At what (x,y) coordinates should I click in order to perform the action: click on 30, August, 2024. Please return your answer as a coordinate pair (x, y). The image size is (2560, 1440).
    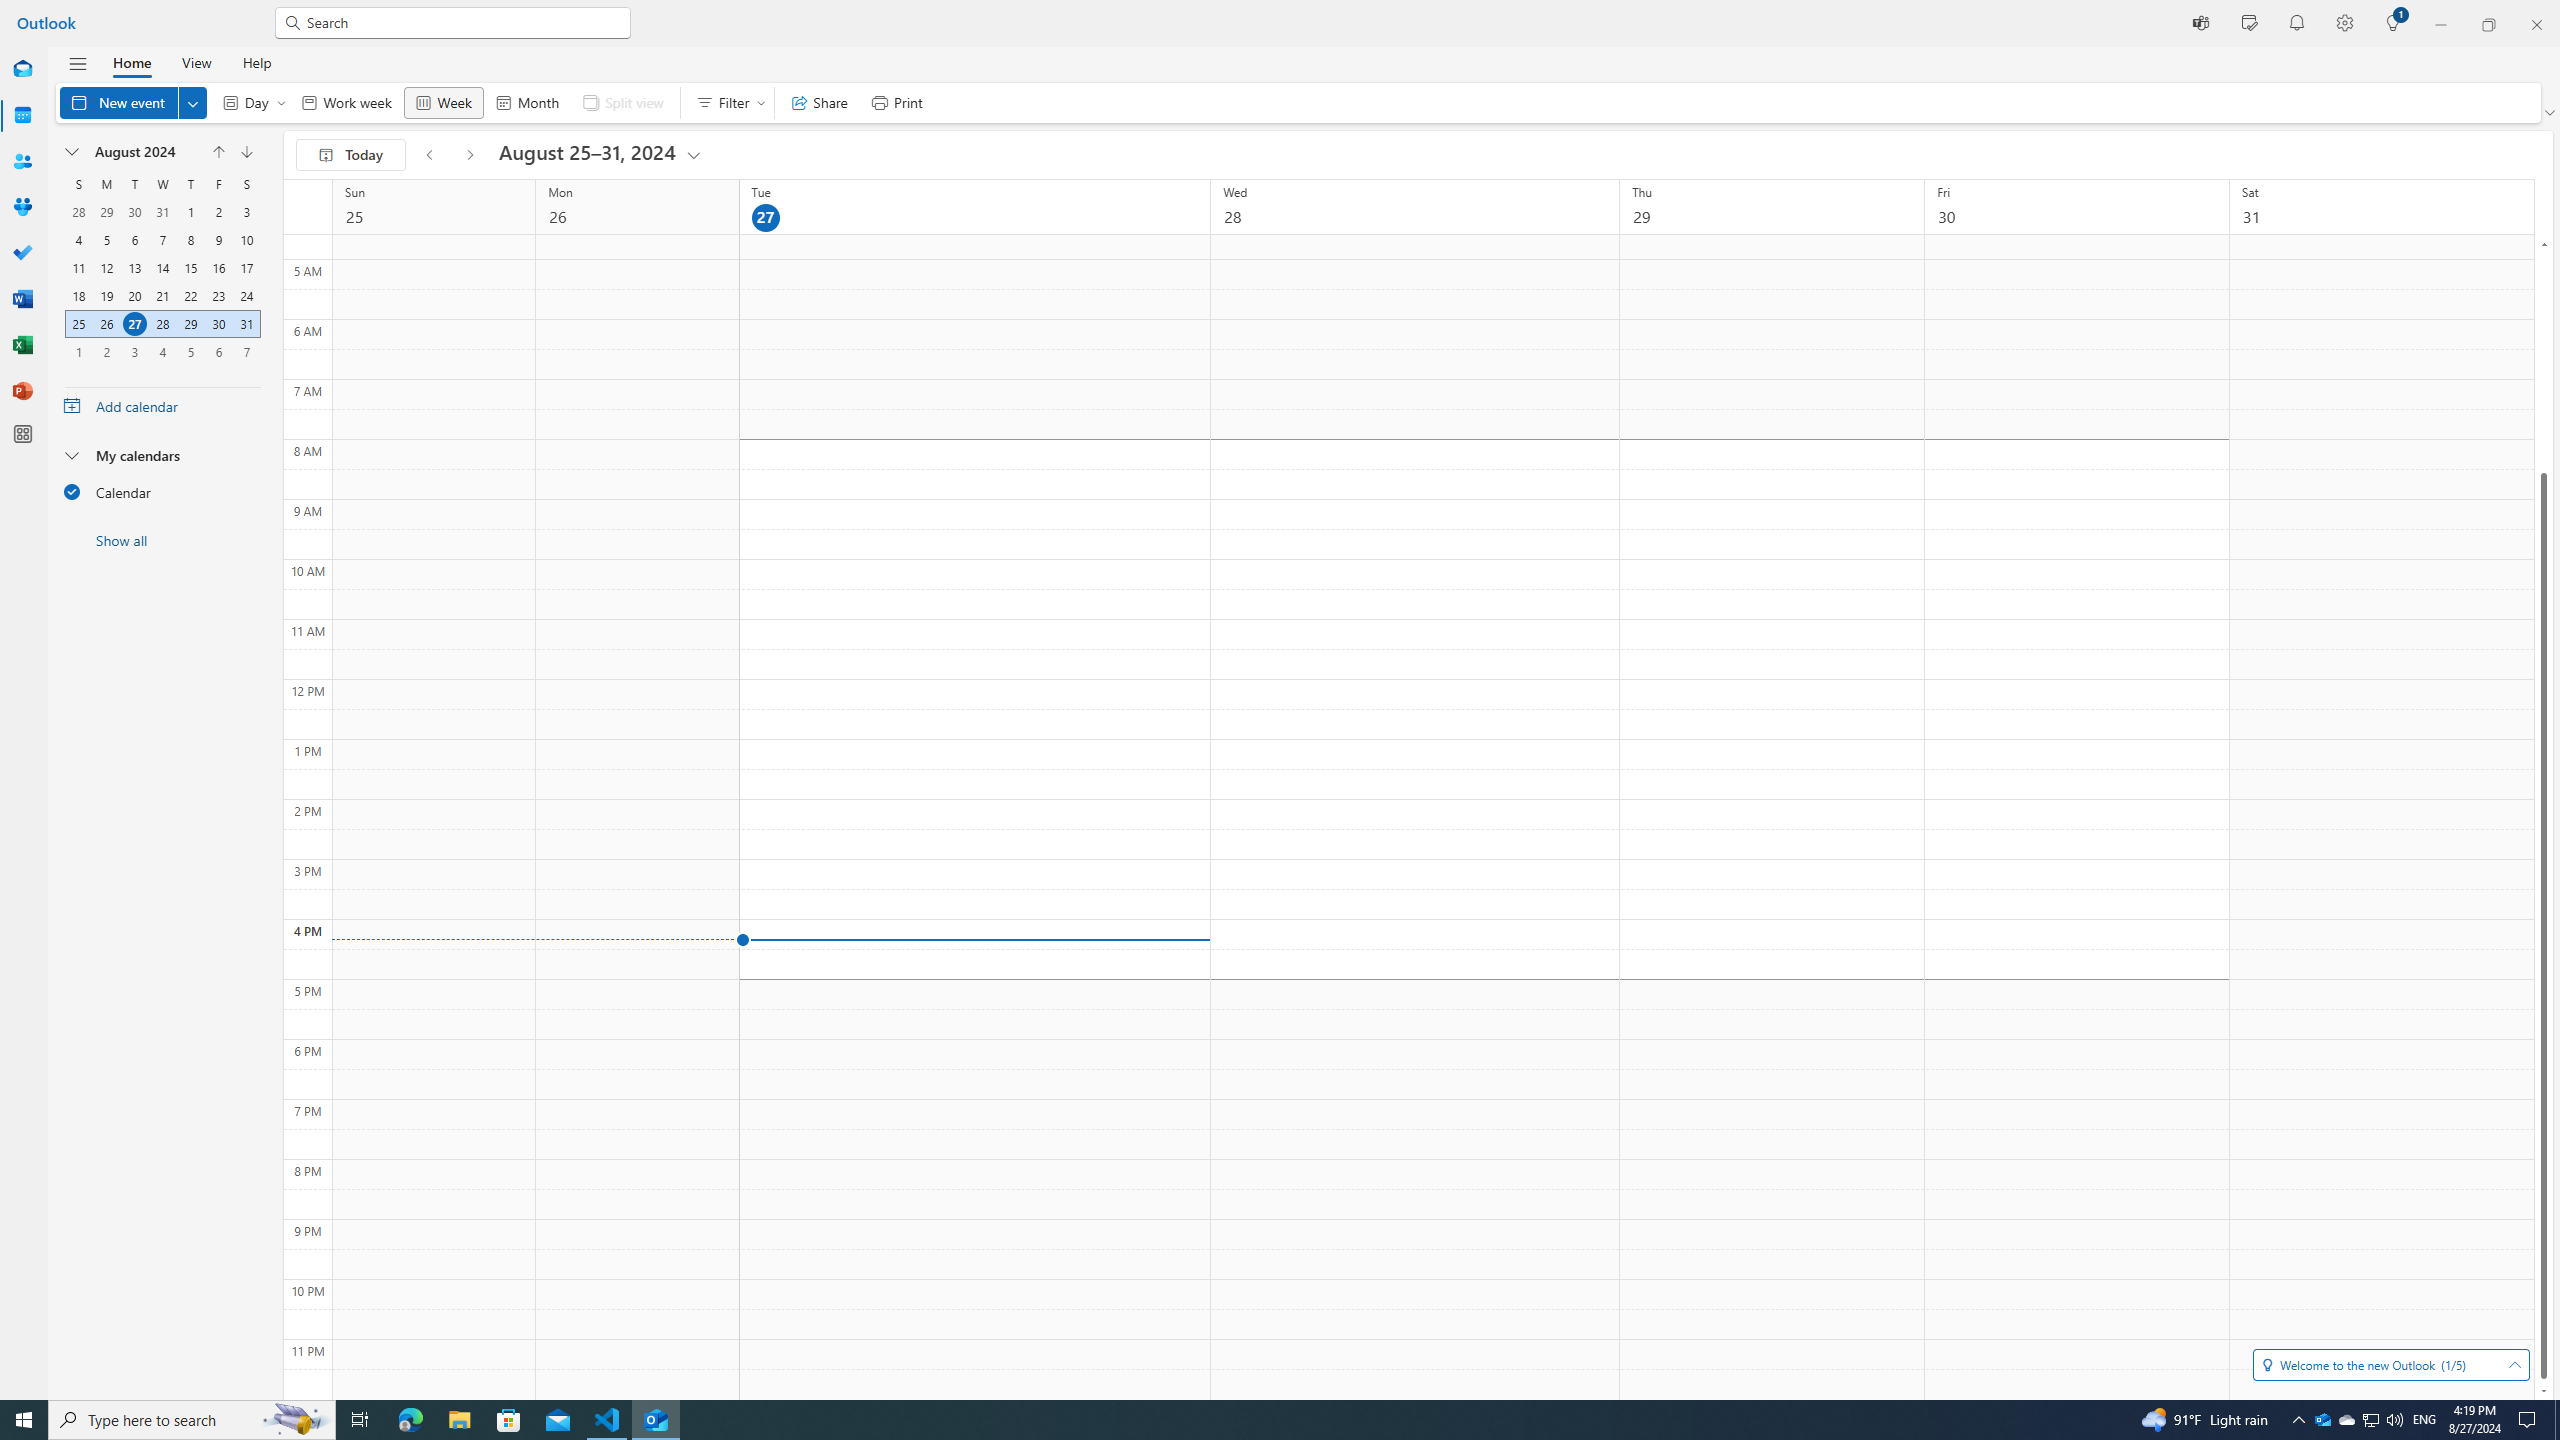
    Looking at the image, I should click on (218, 324).